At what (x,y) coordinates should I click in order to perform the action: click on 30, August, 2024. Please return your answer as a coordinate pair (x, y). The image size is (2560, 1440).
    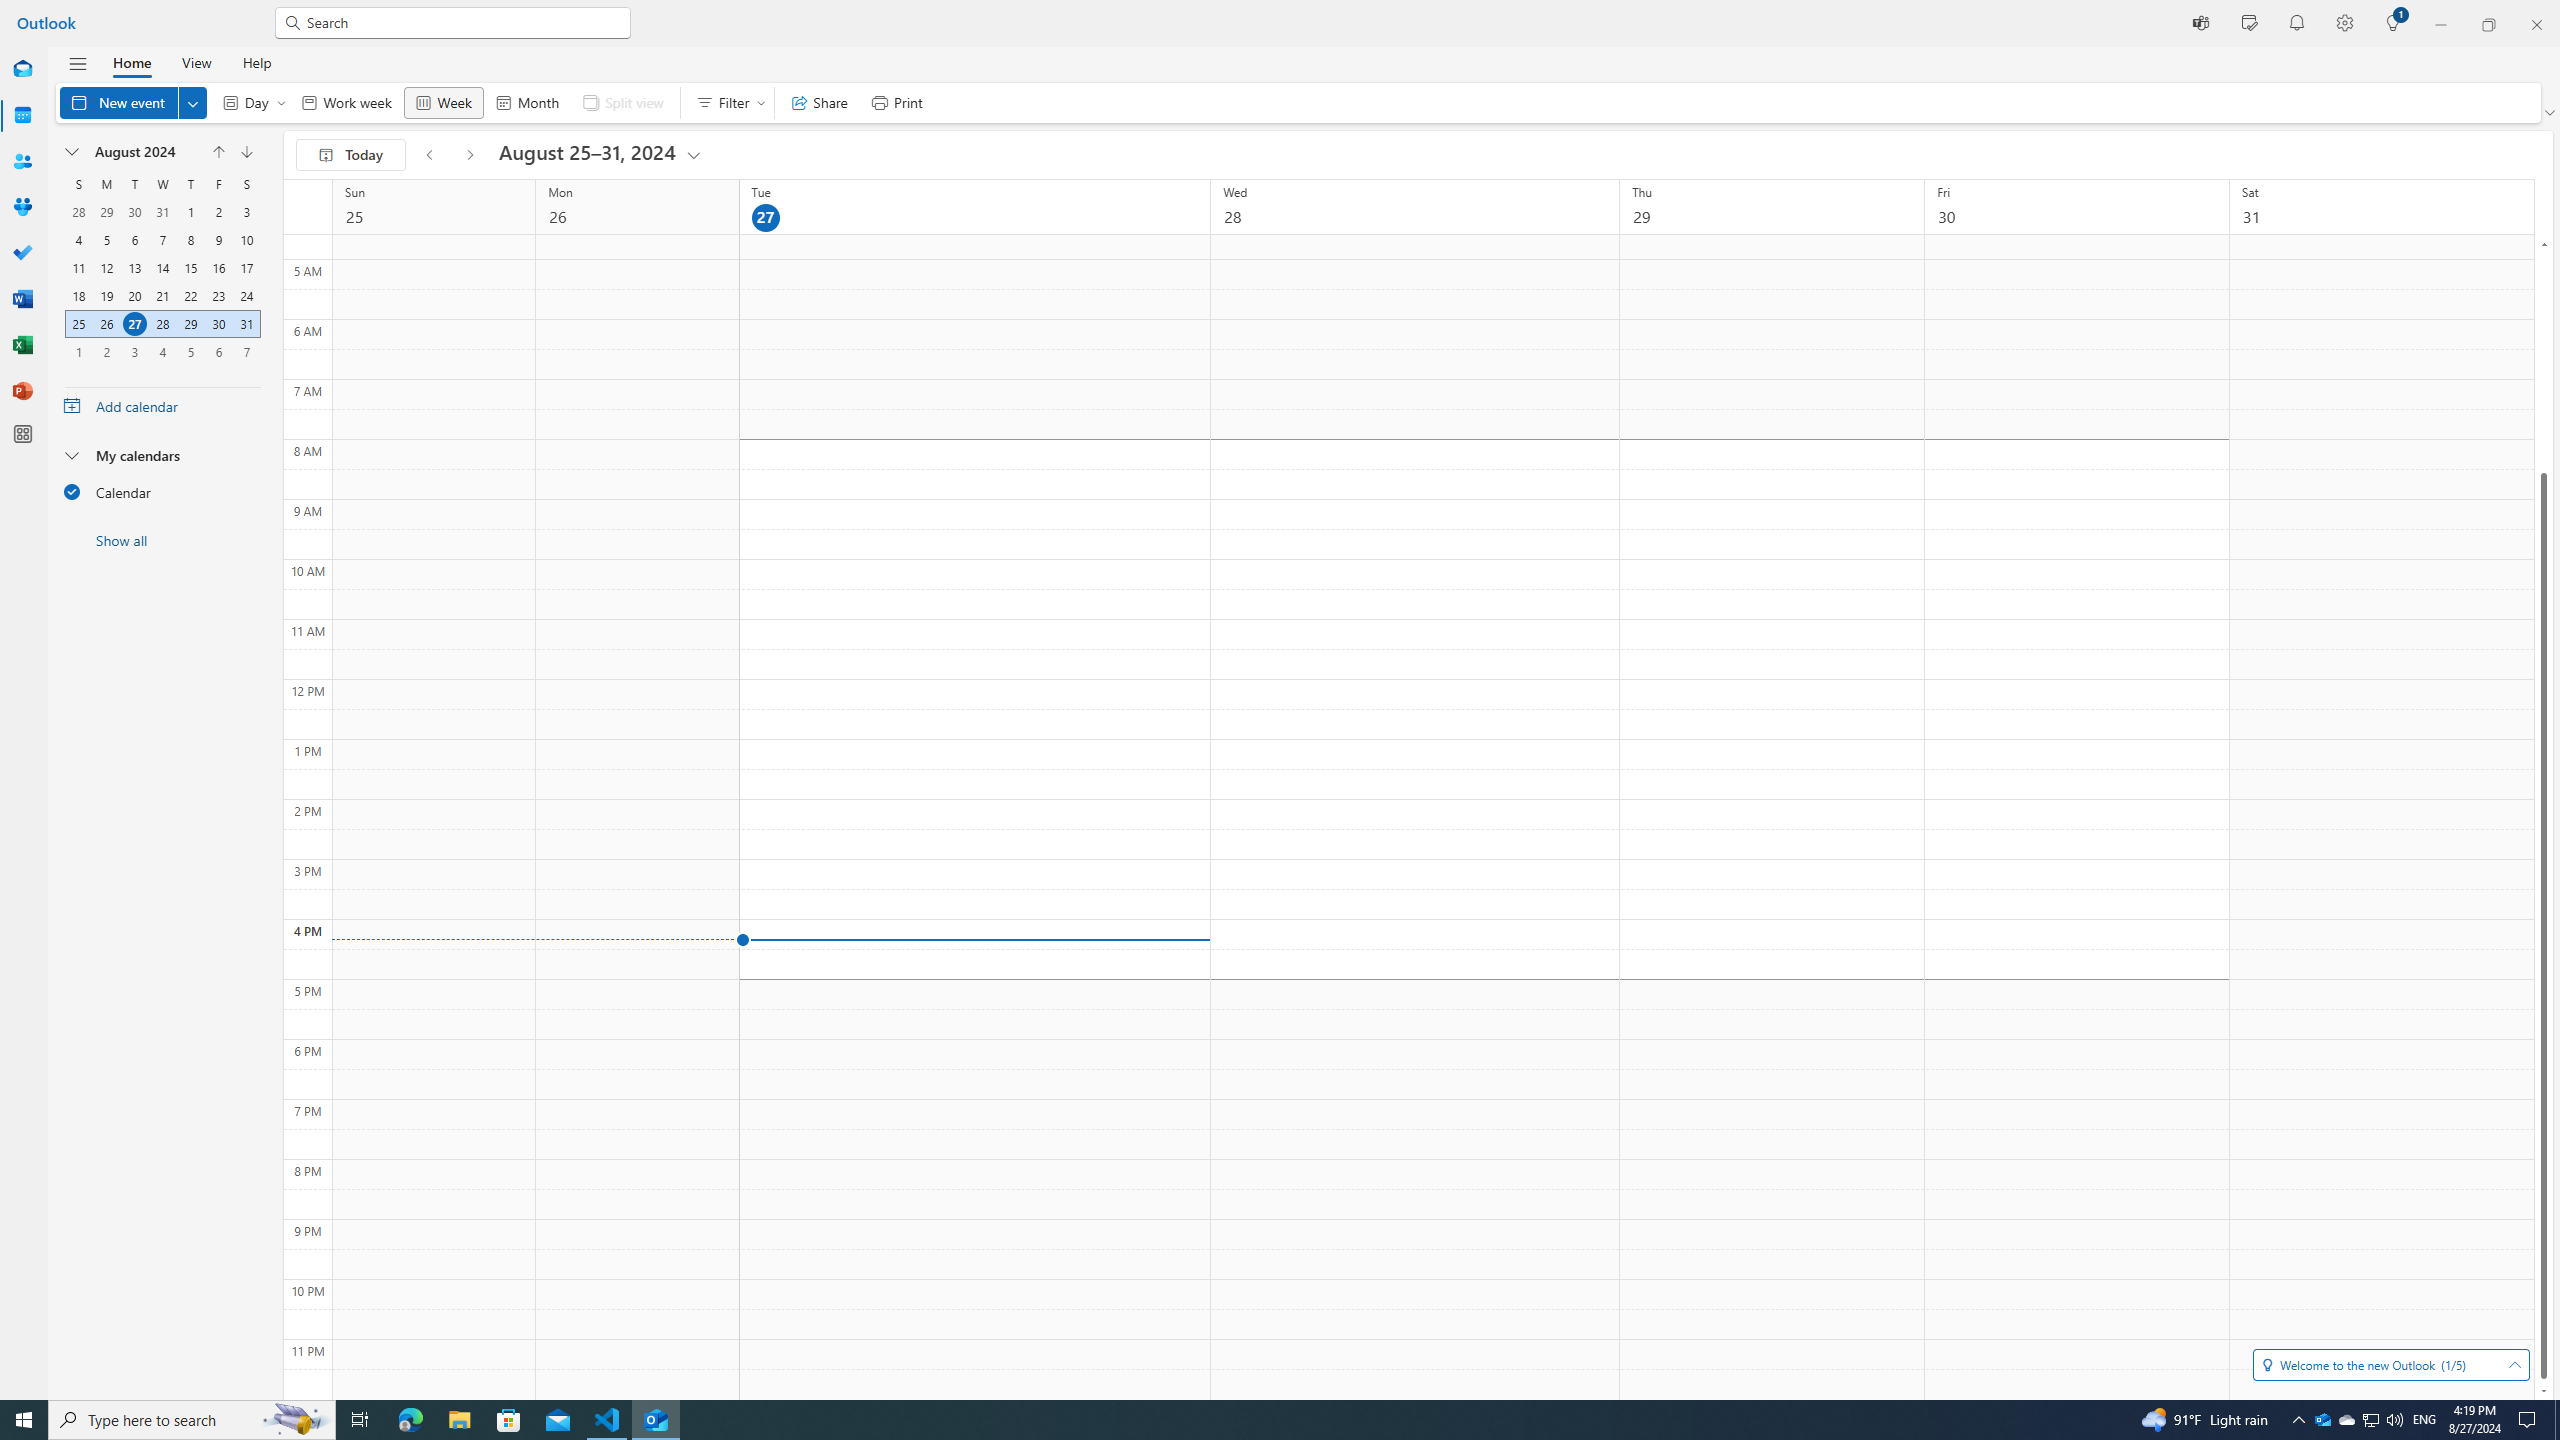
    Looking at the image, I should click on (218, 324).